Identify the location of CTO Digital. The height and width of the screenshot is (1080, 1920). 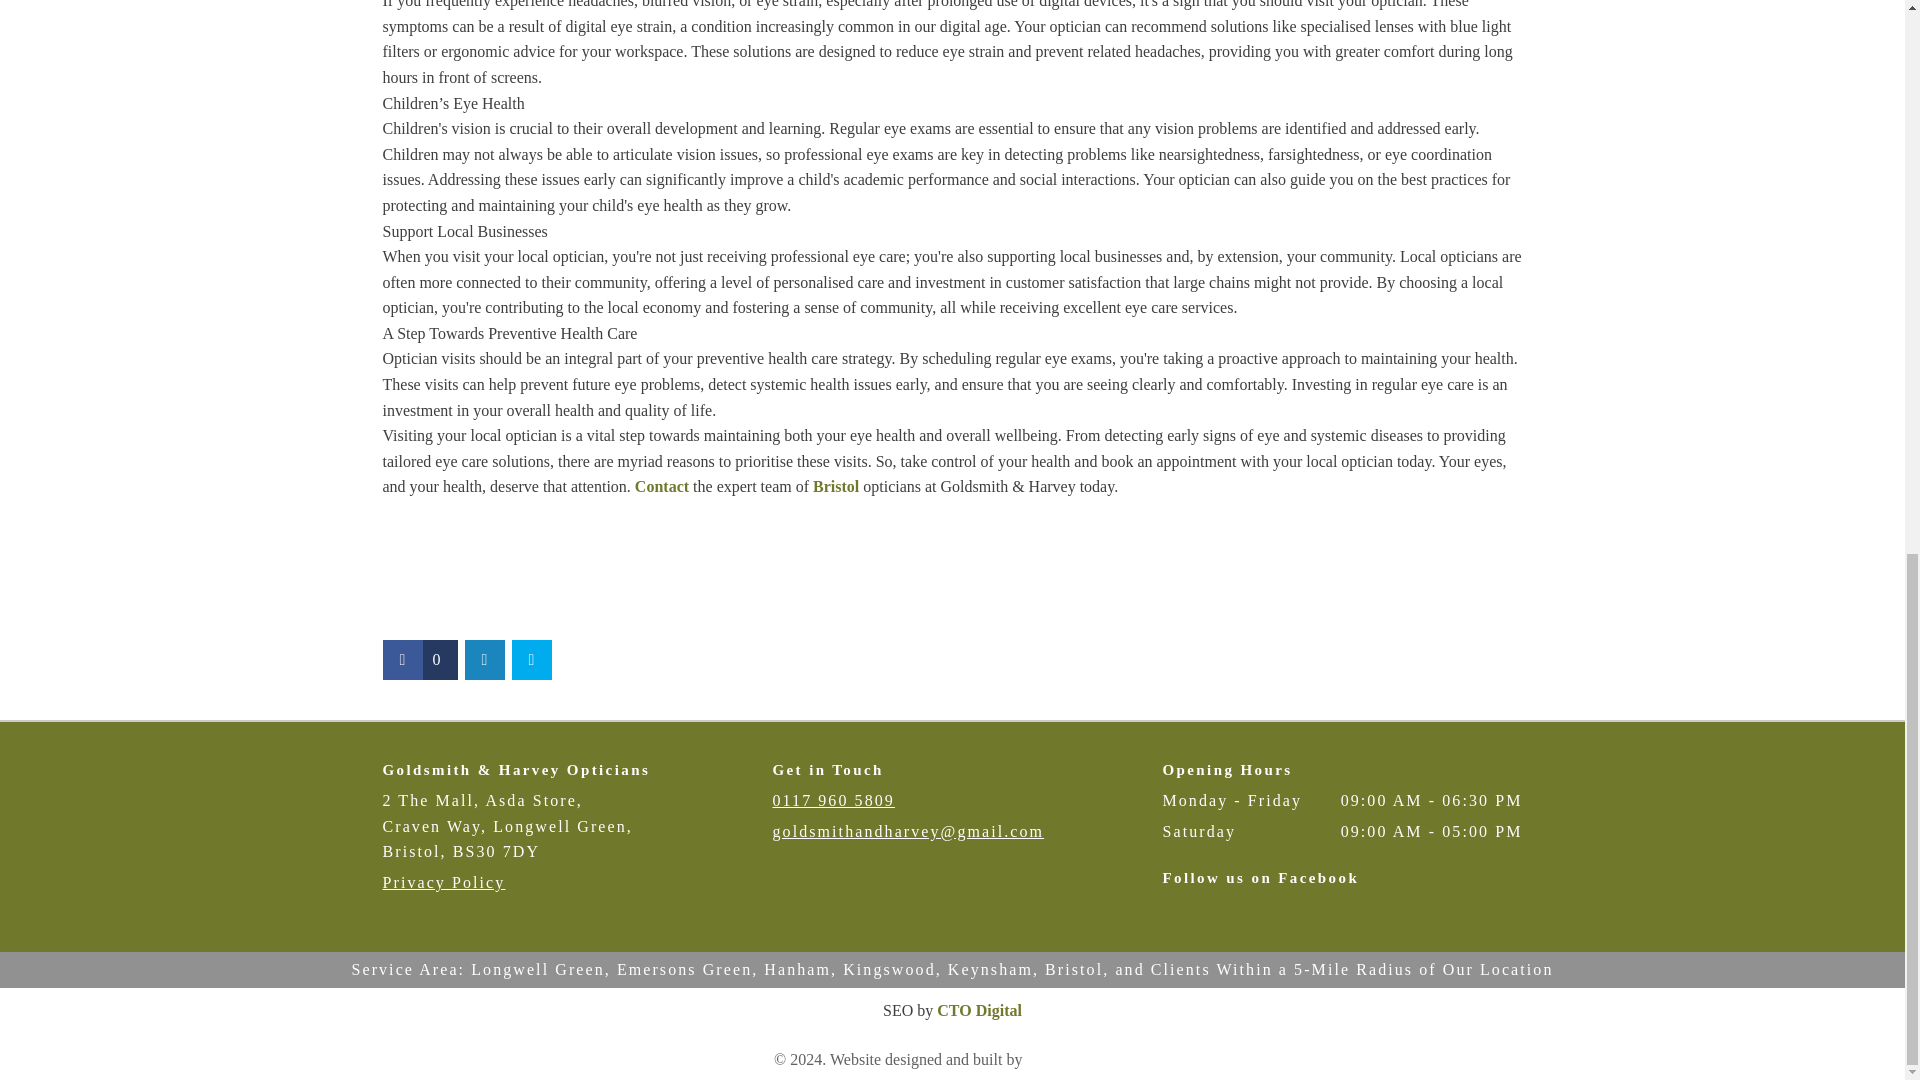
(978, 1010).